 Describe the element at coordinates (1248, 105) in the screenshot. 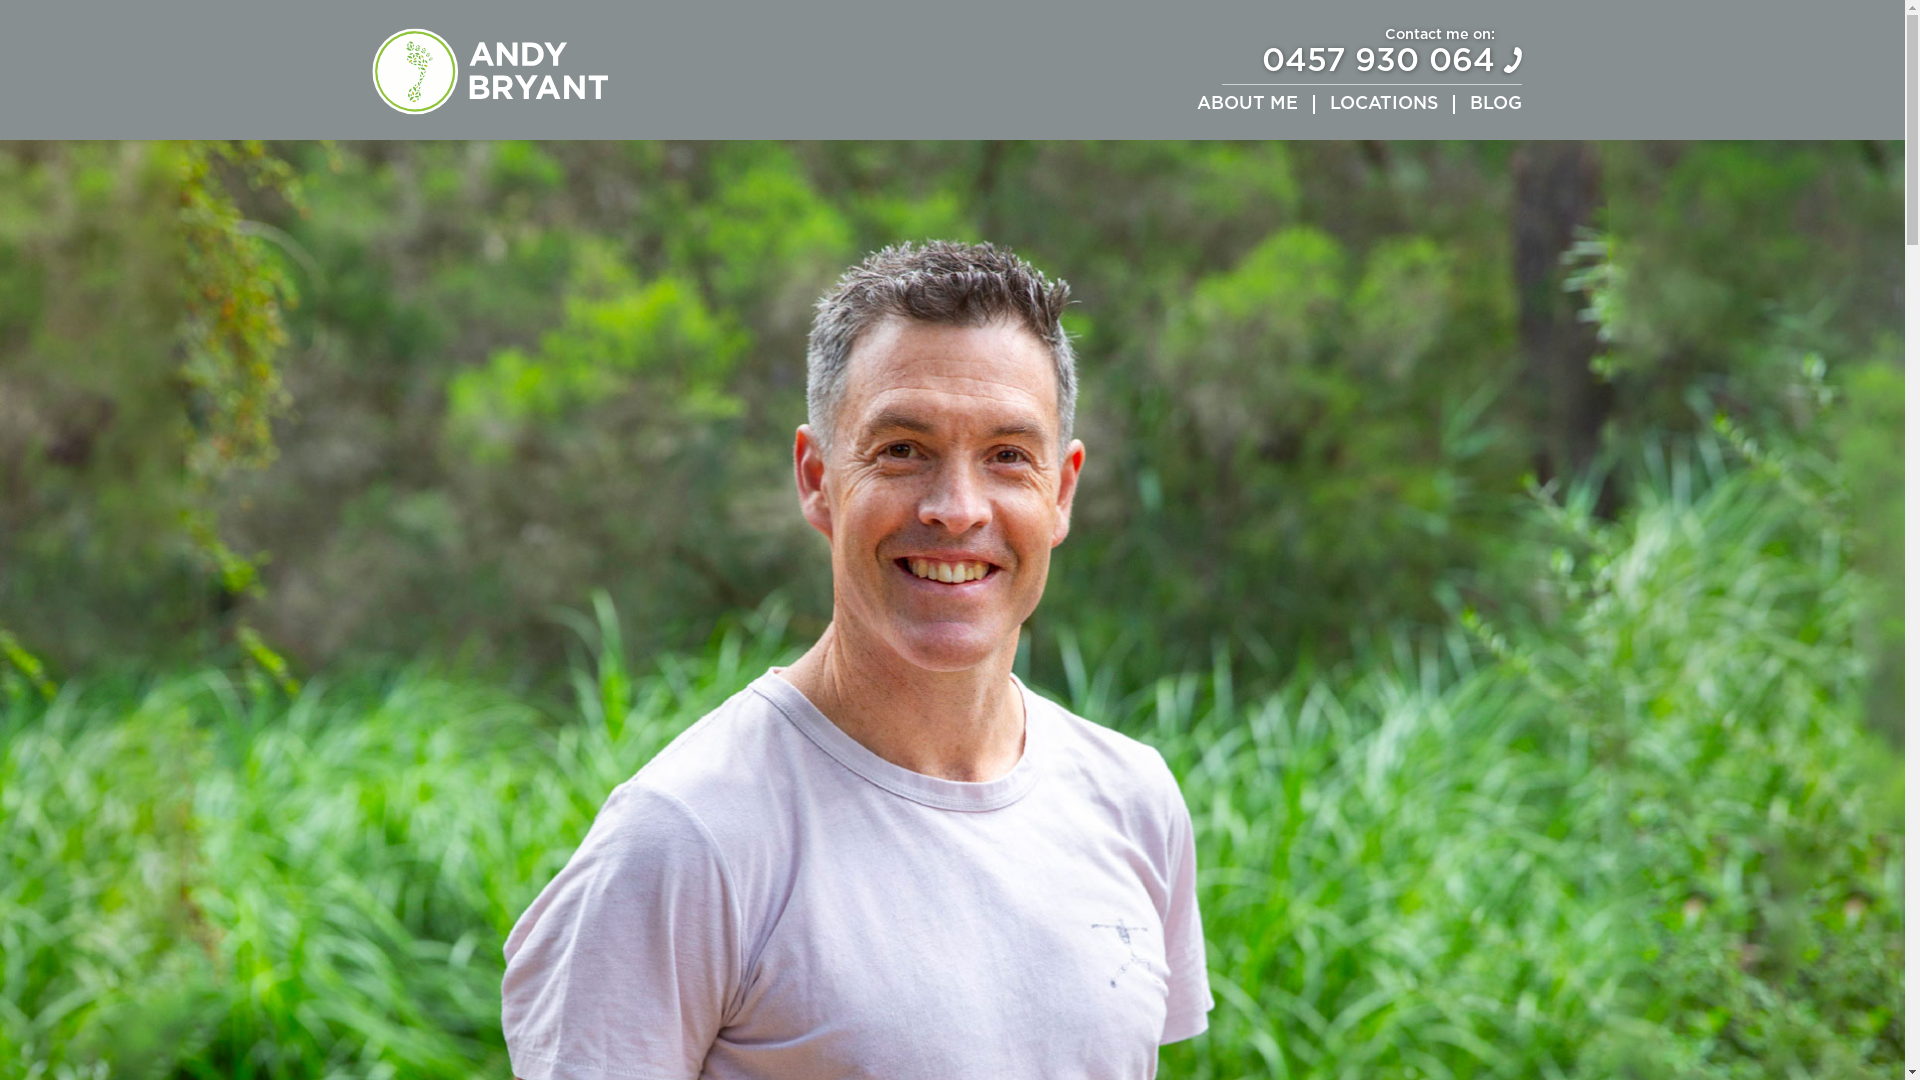

I see `ABOUT ME` at that location.